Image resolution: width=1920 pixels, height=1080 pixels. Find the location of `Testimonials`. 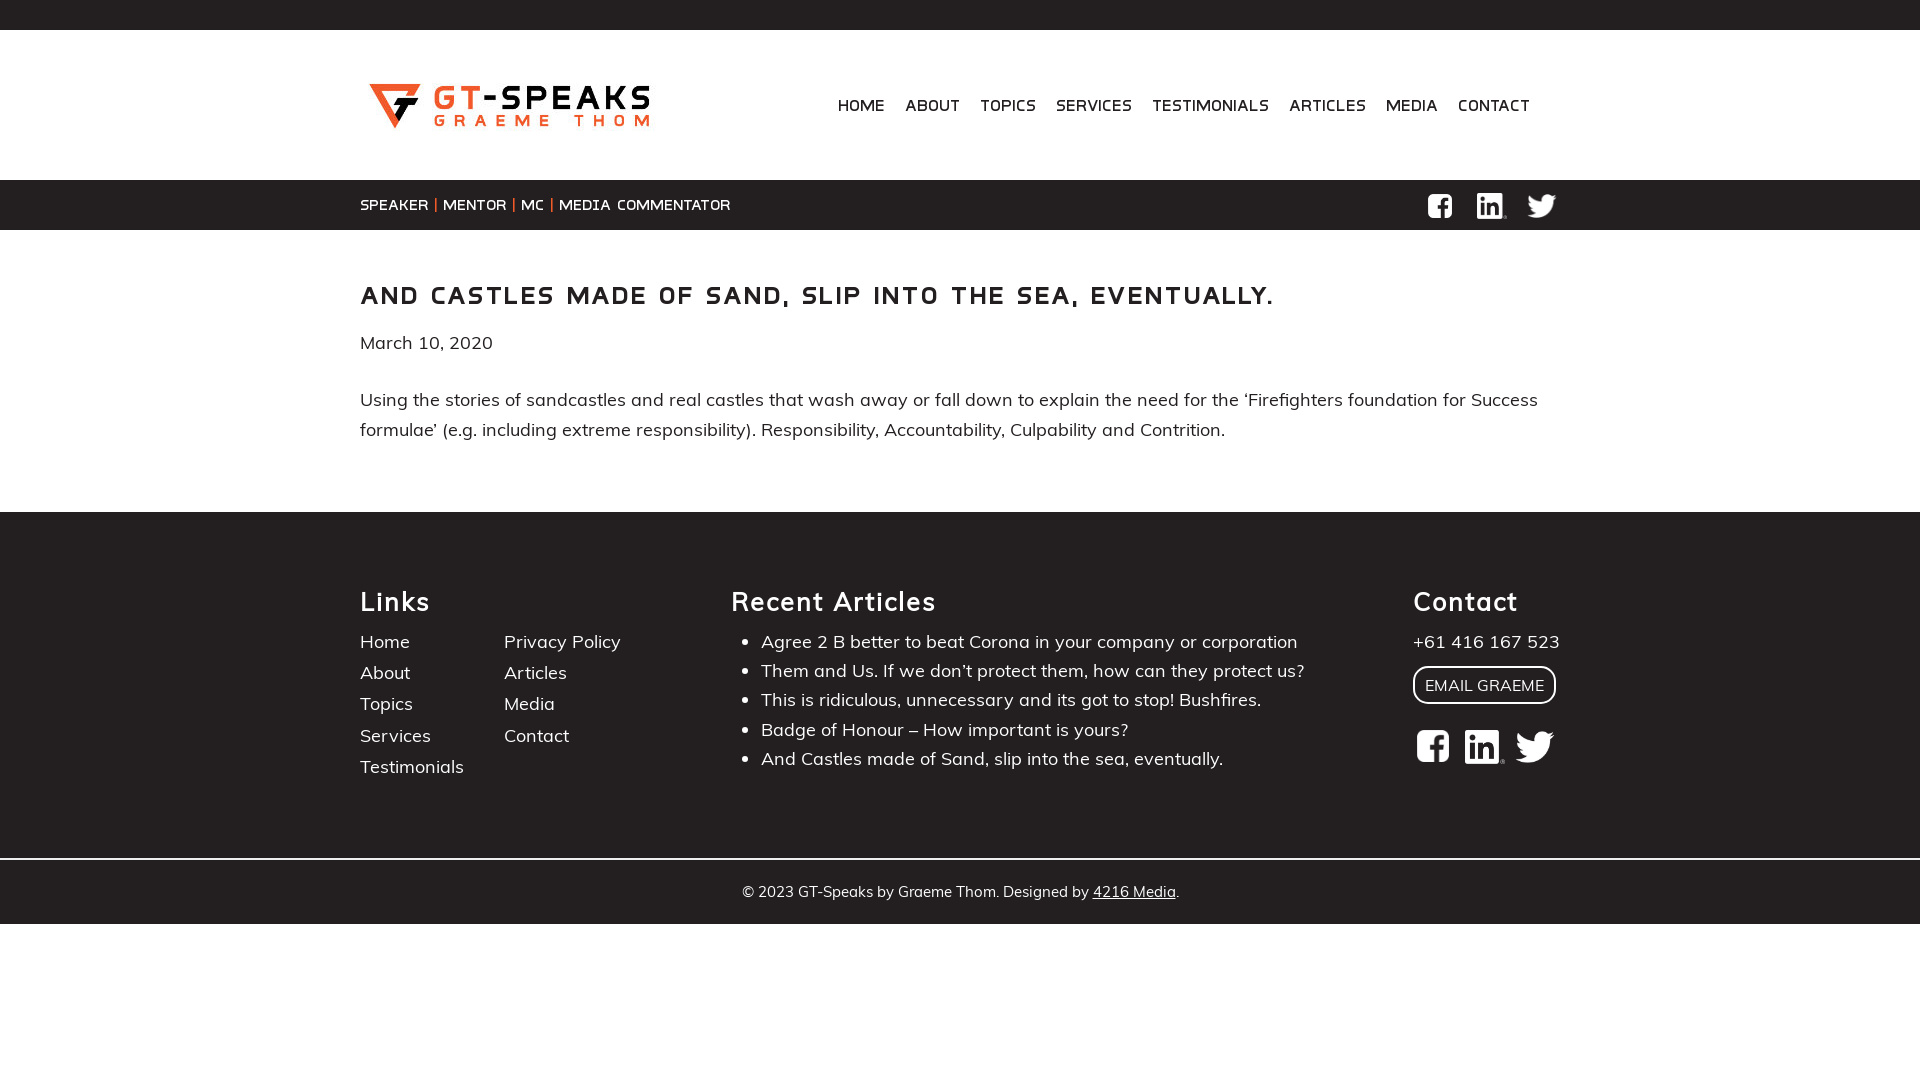

Testimonials is located at coordinates (1210, 106).